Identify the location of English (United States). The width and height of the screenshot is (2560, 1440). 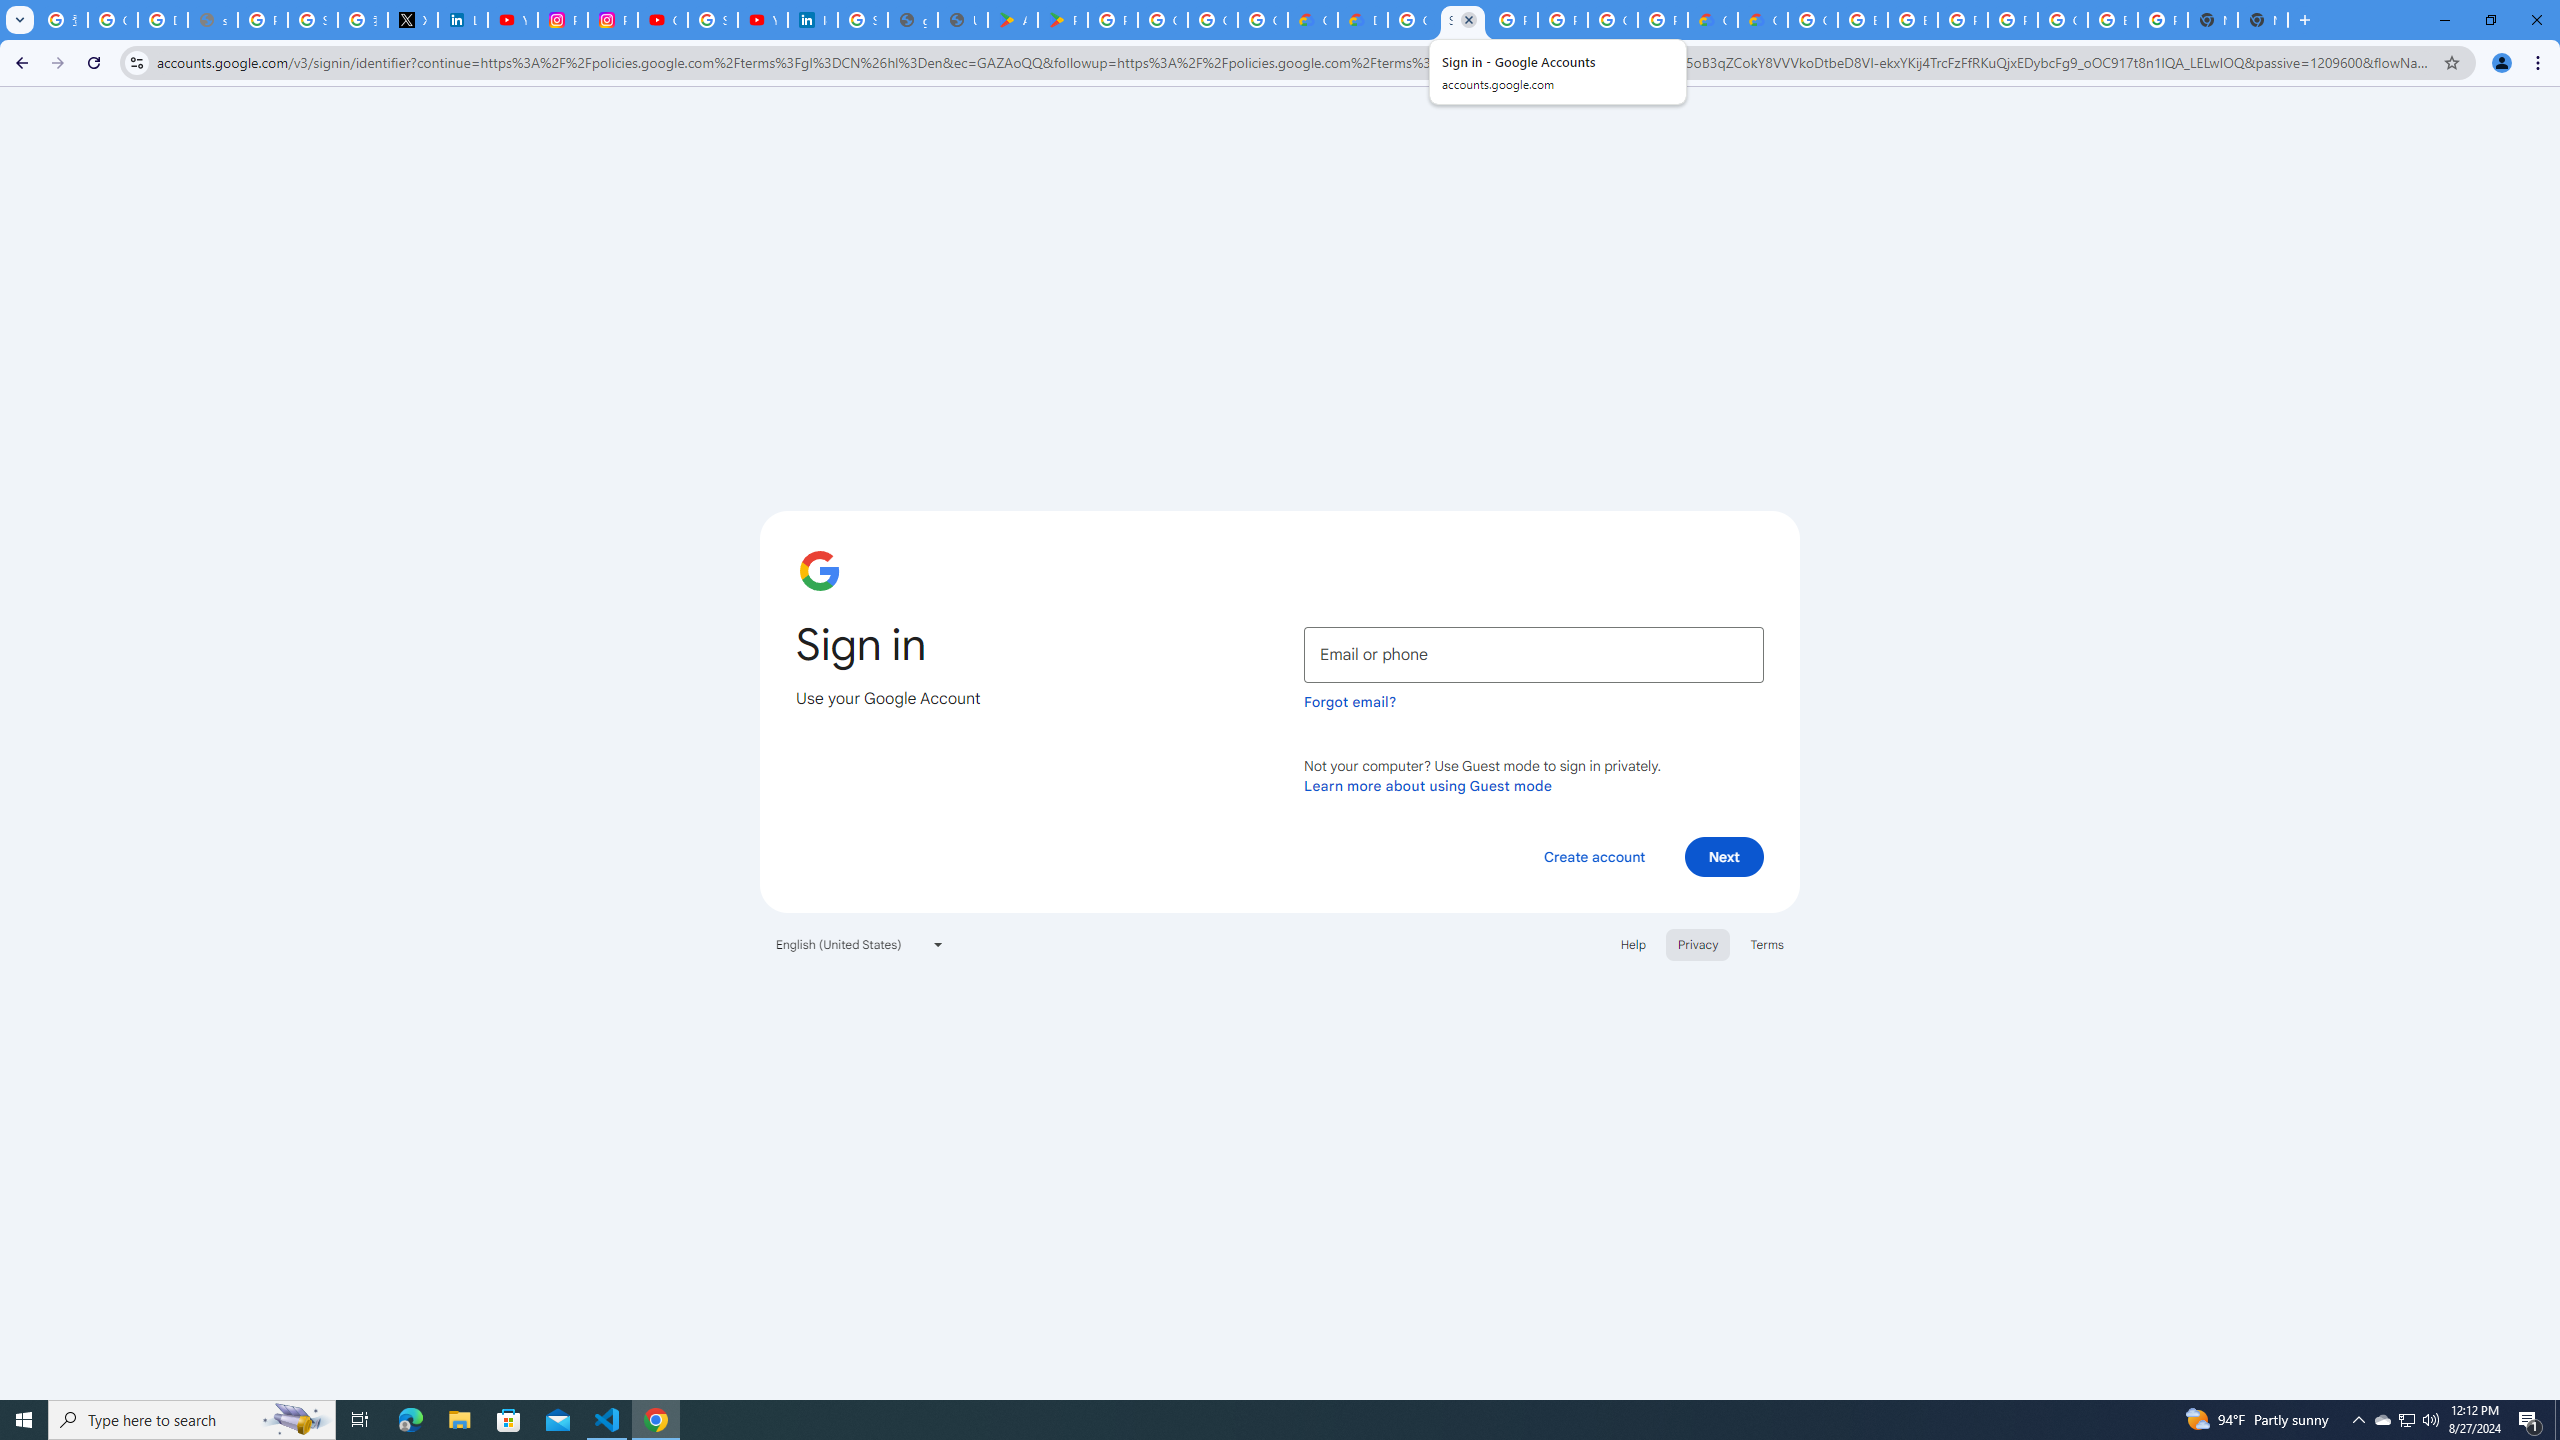
(860, 944).